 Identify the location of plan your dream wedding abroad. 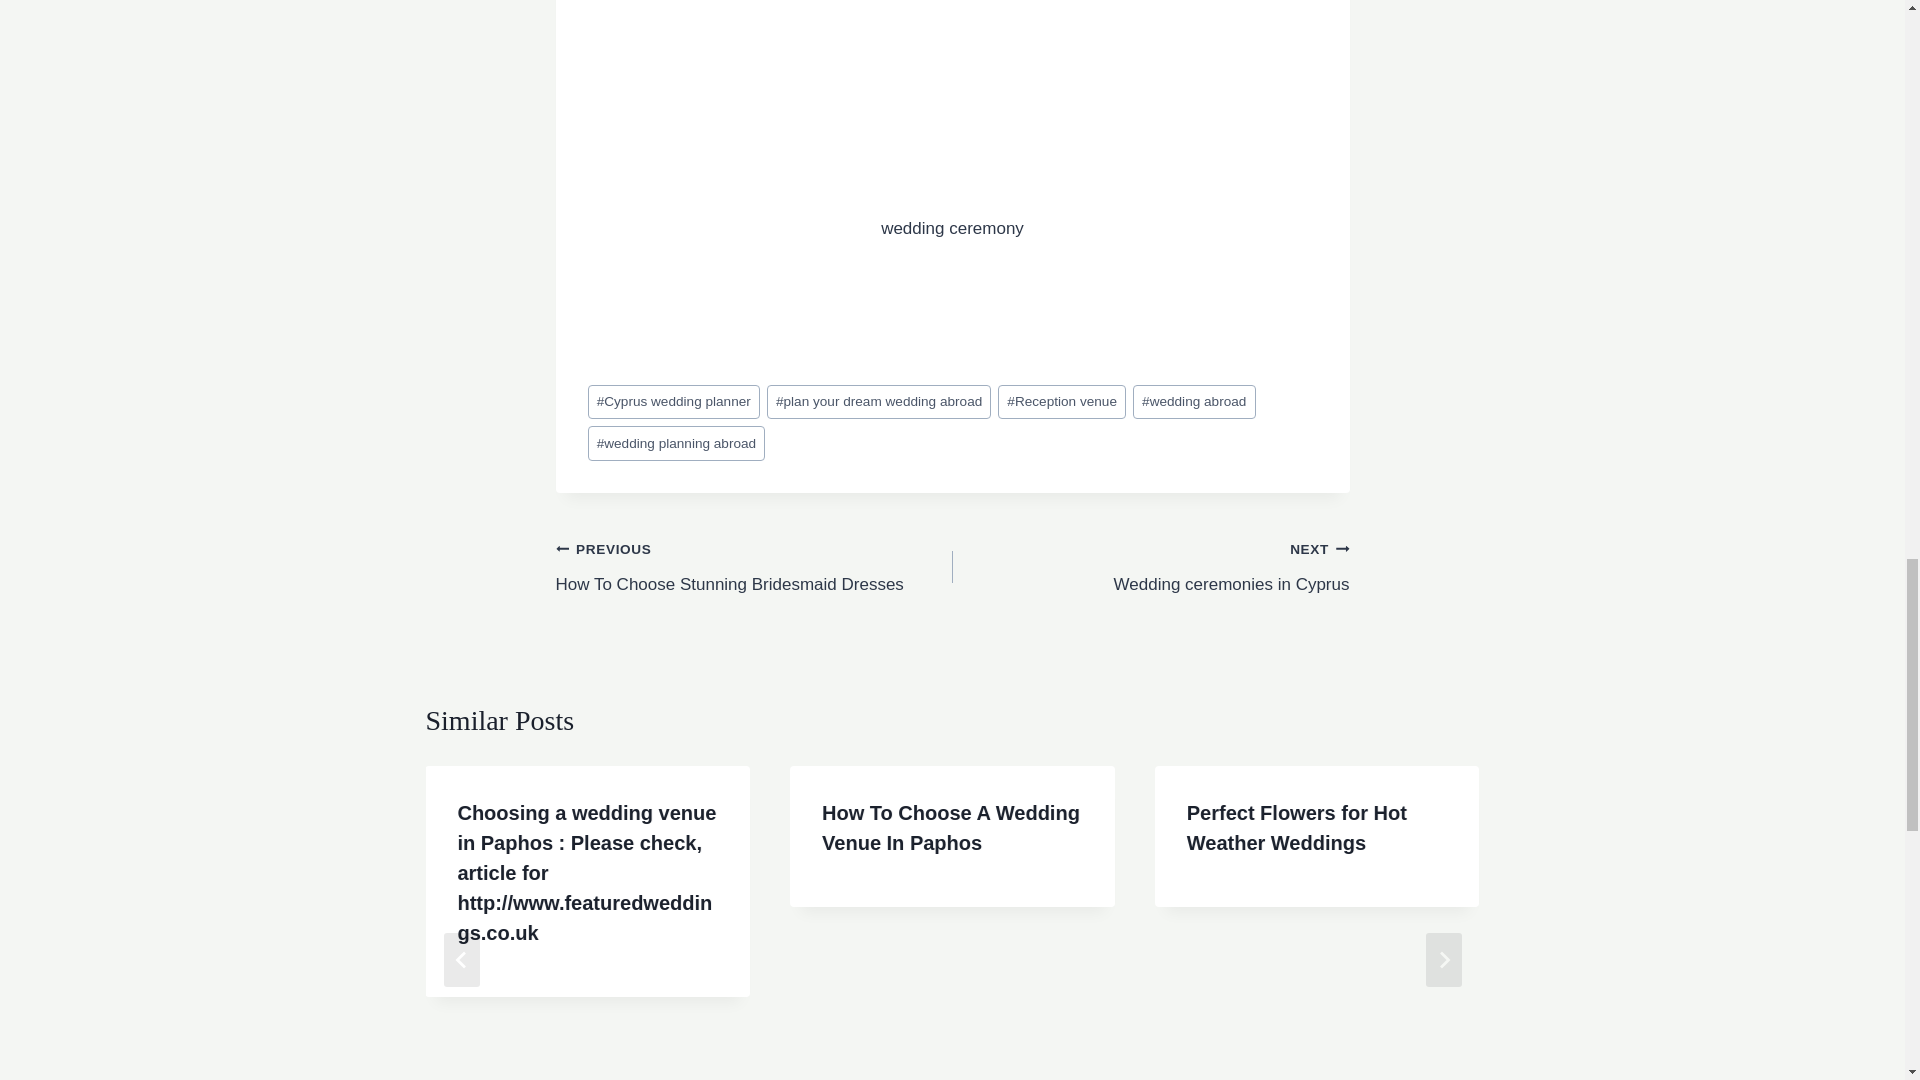
(879, 402).